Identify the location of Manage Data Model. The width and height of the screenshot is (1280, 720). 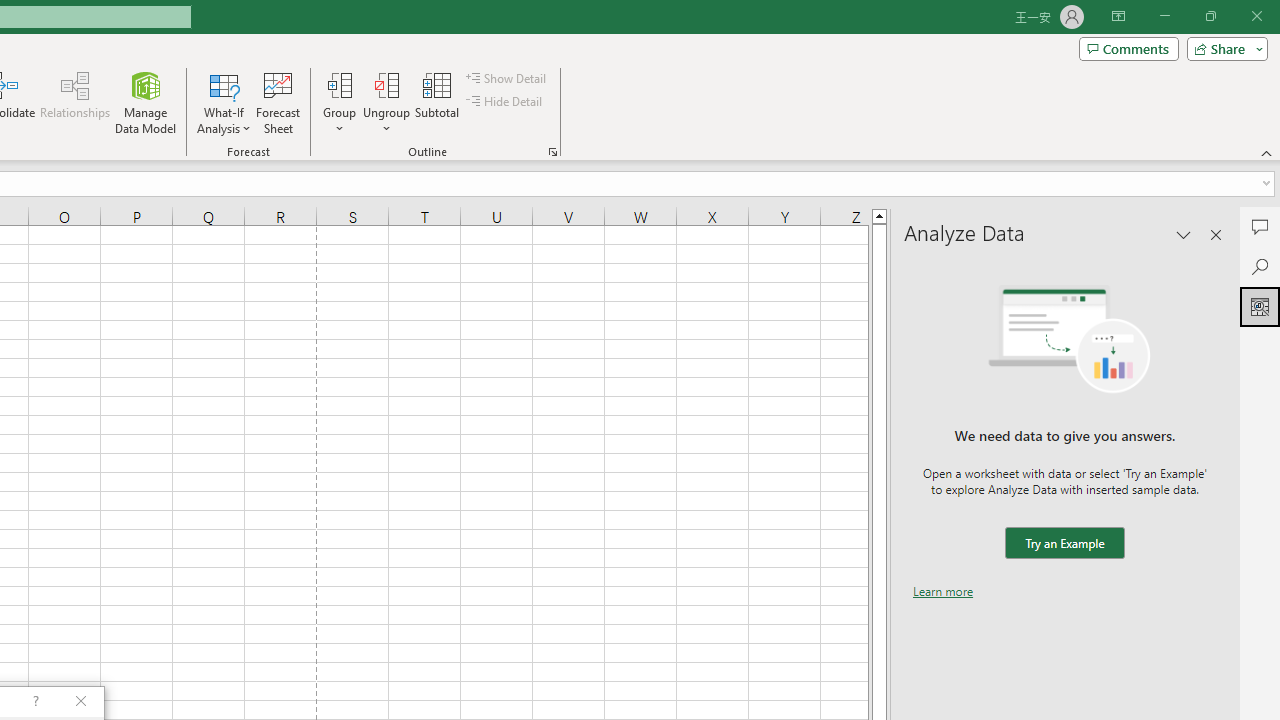
(146, 102).